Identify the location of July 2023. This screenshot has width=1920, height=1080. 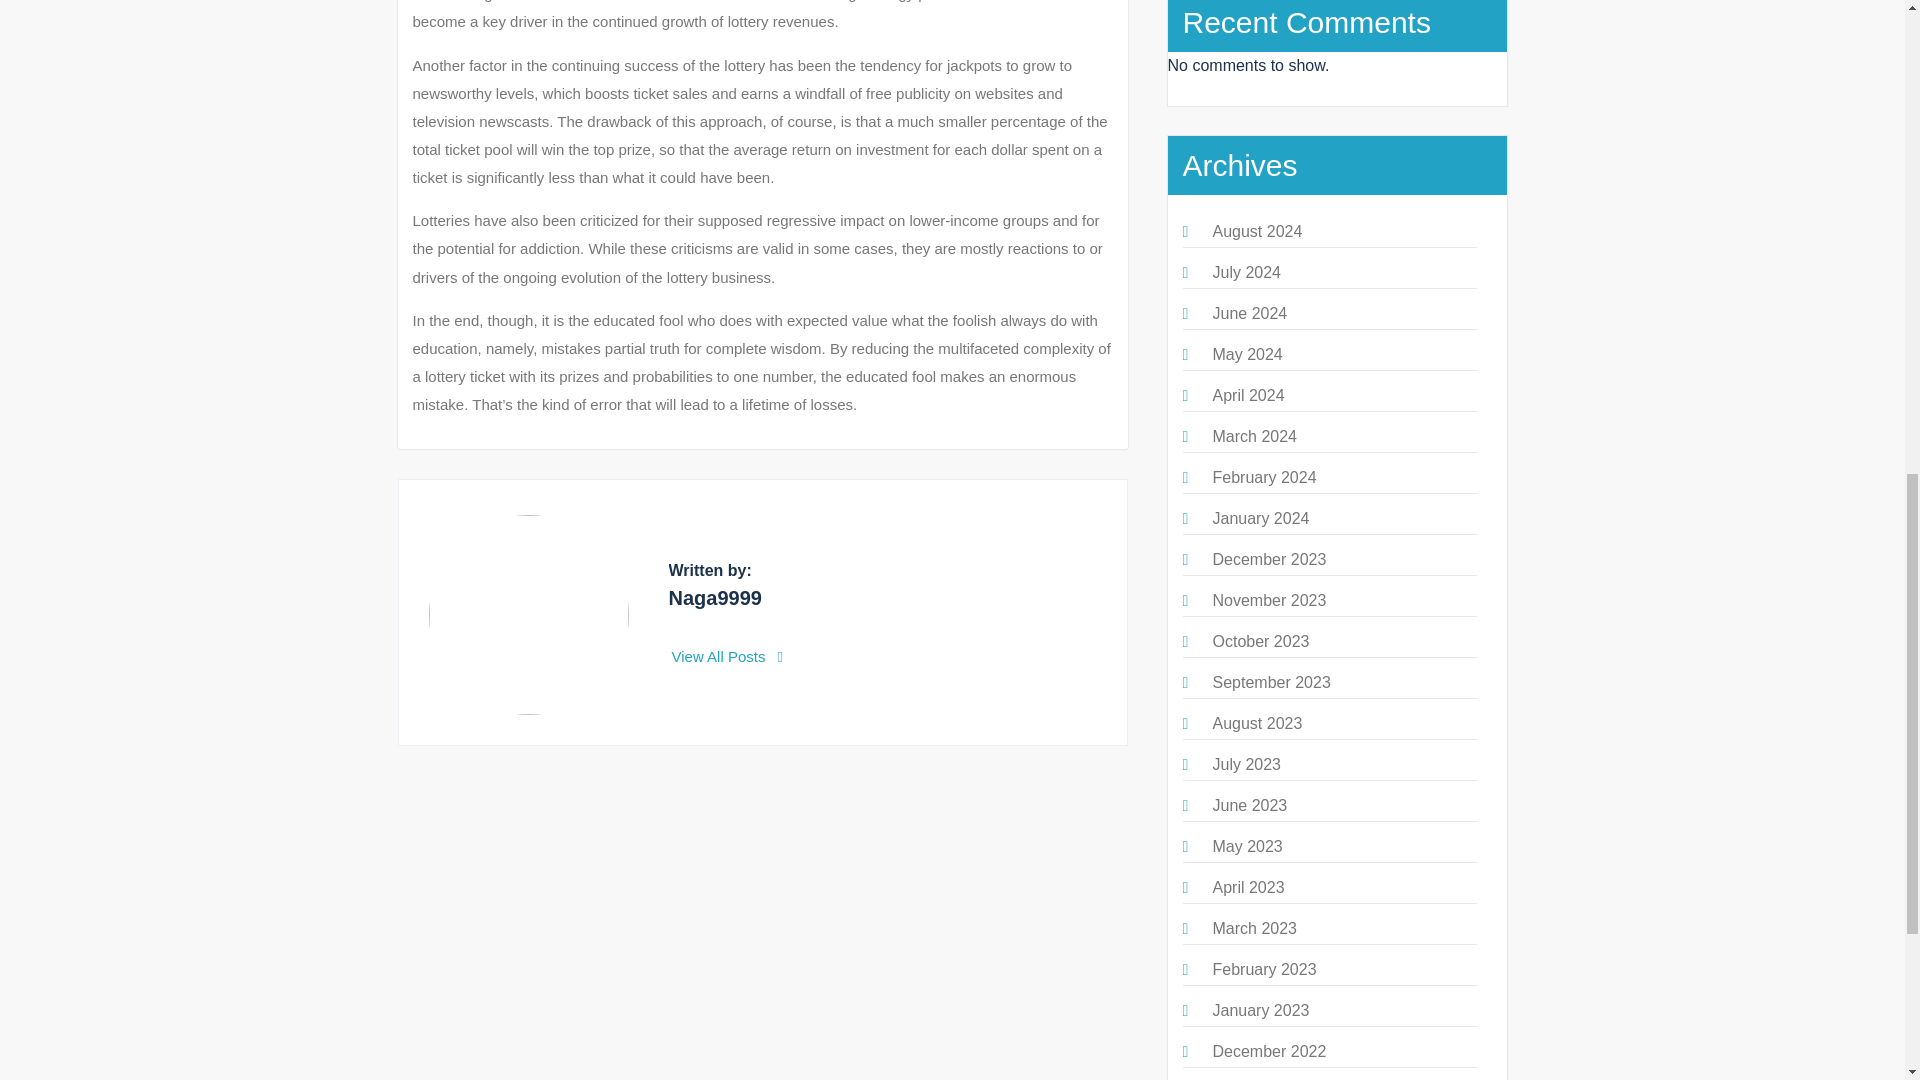
(1246, 764).